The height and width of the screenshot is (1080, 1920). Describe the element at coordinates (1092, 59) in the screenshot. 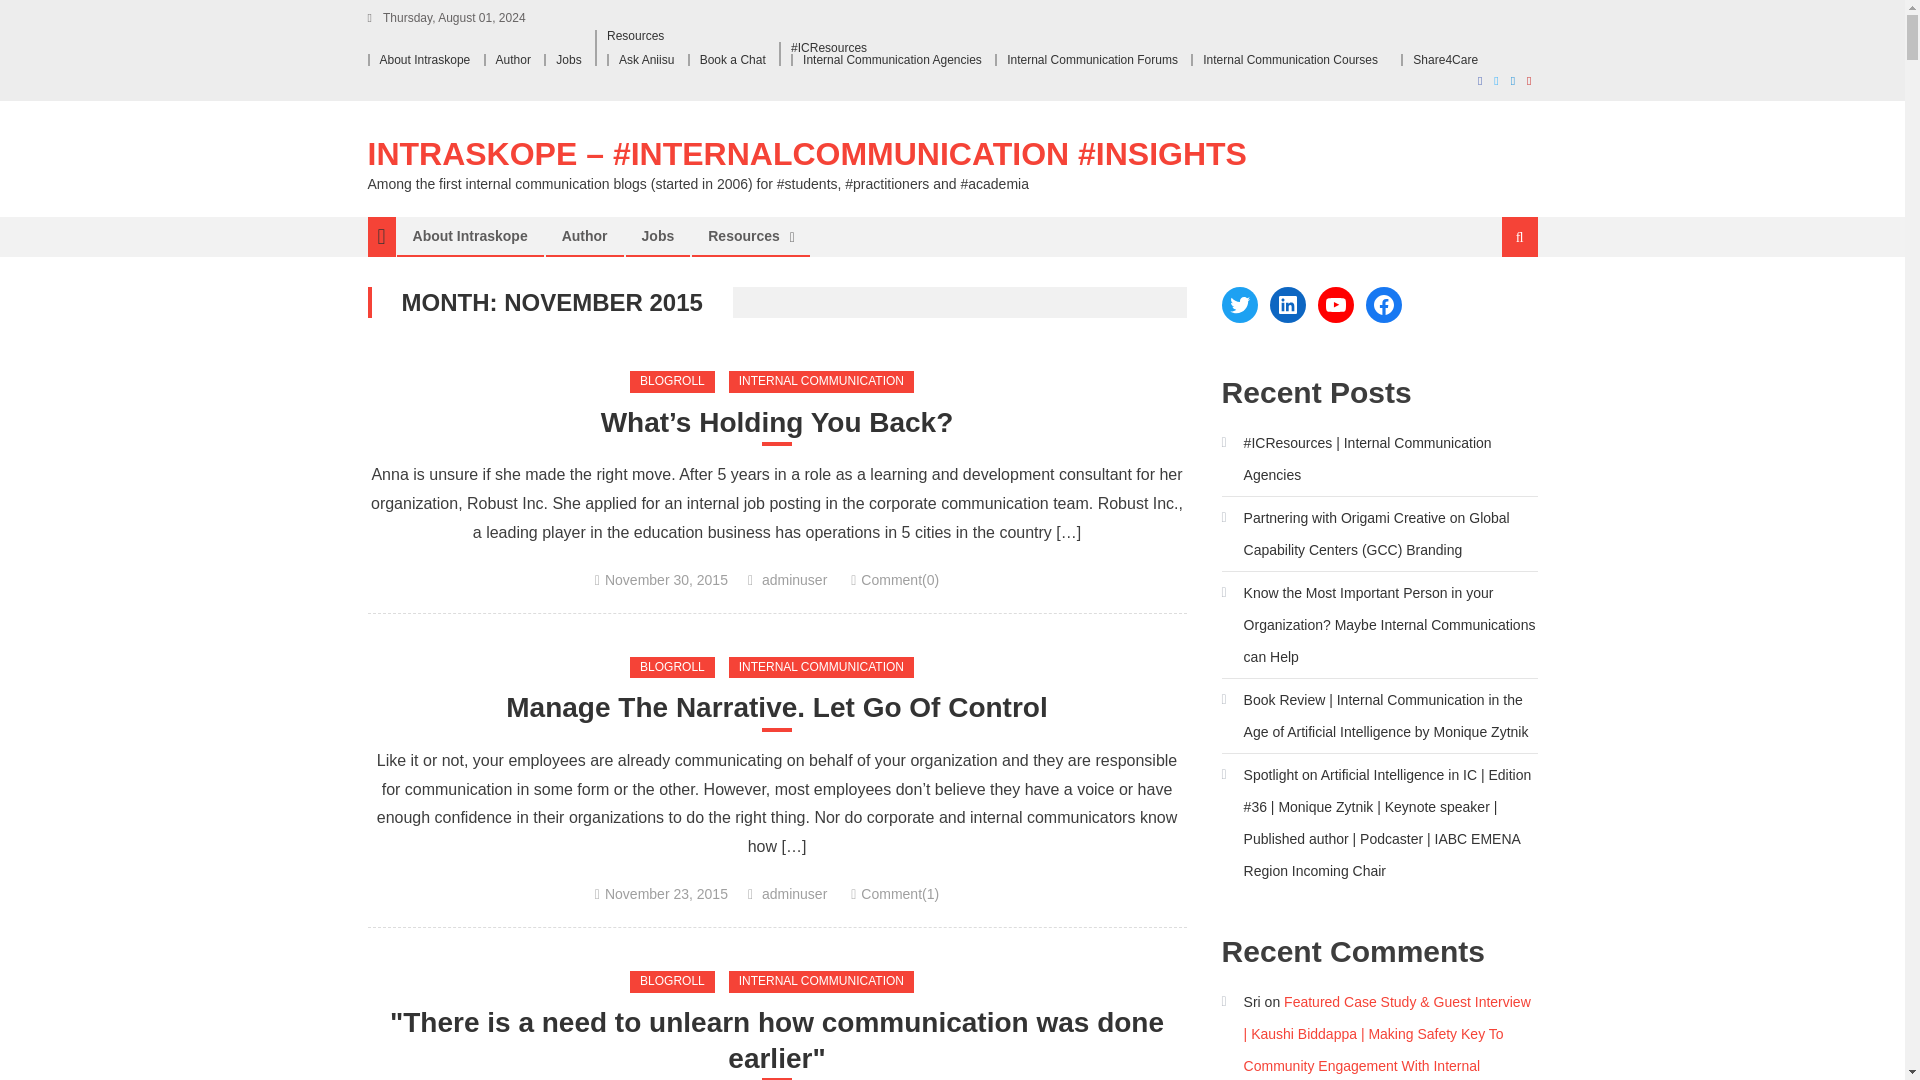

I see `Internal Communication Forums` at that location.